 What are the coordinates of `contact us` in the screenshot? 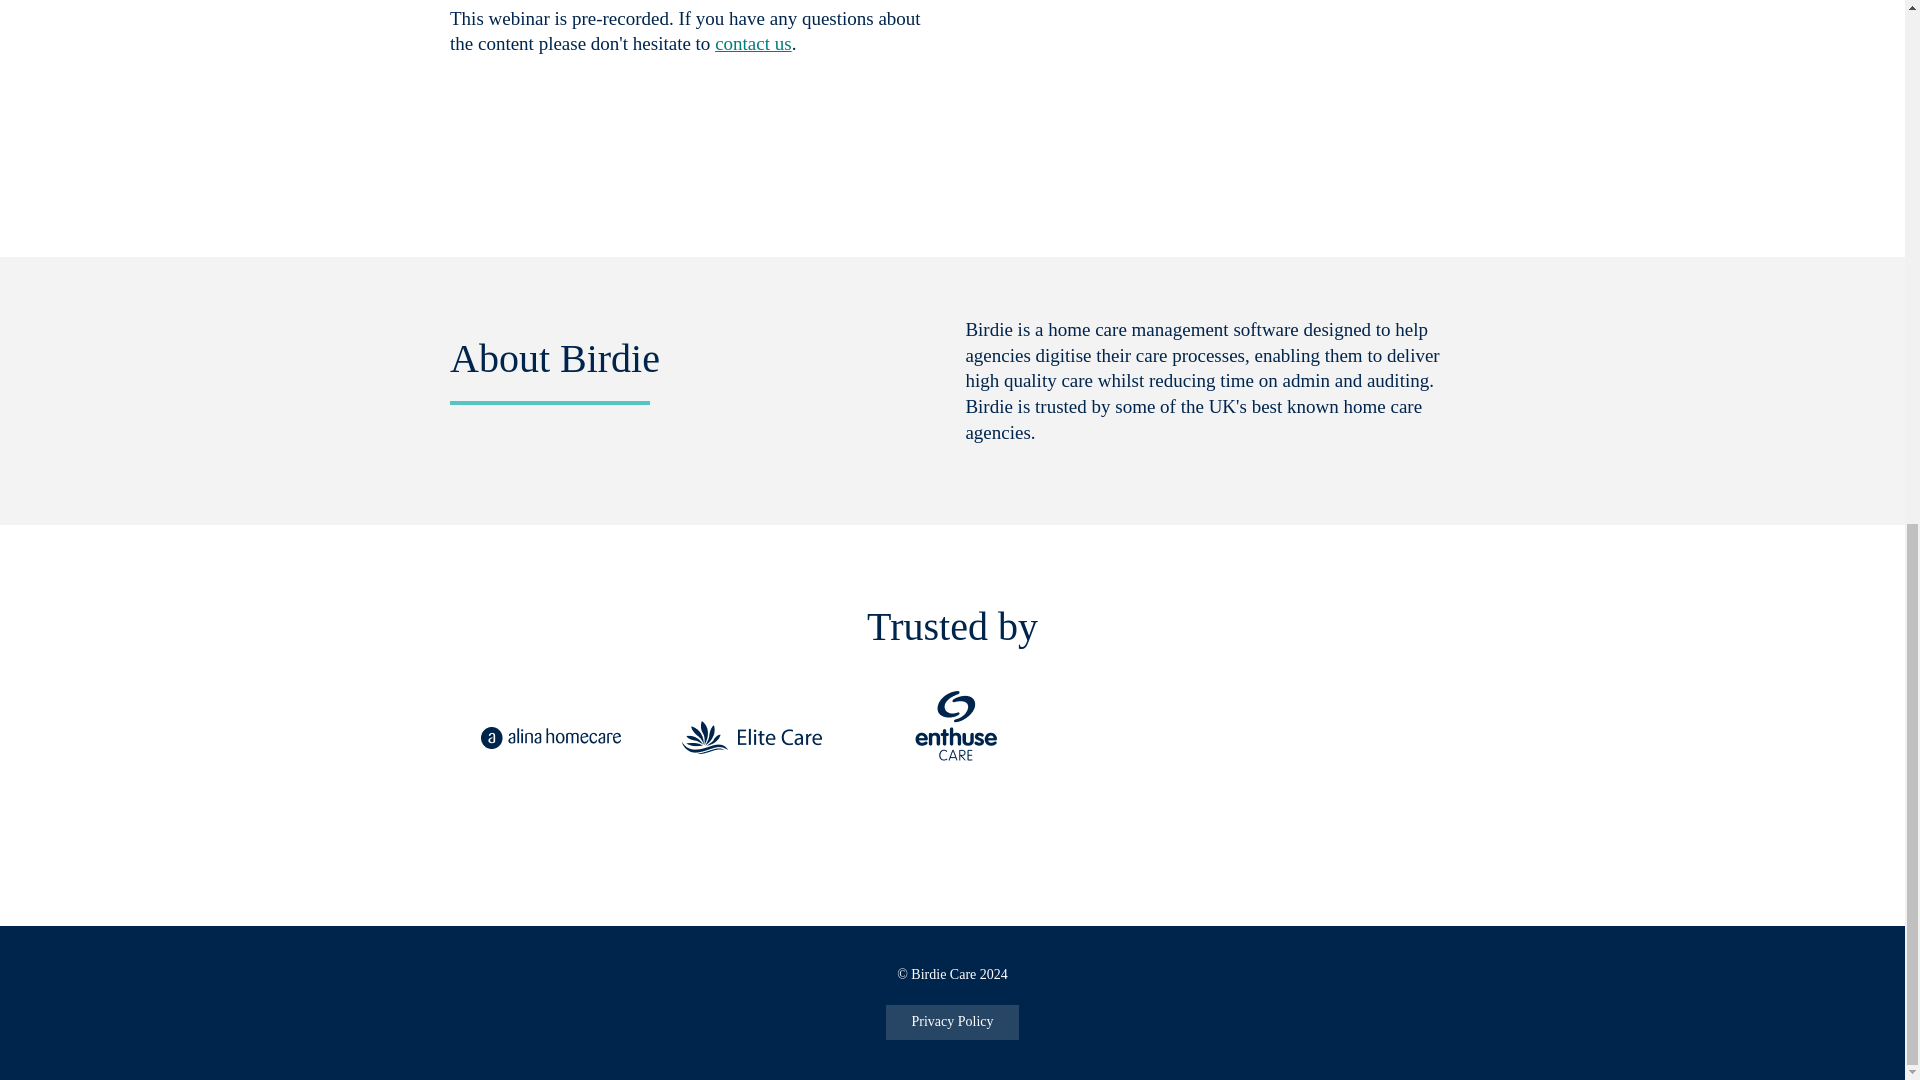 It's located at (752, 44).